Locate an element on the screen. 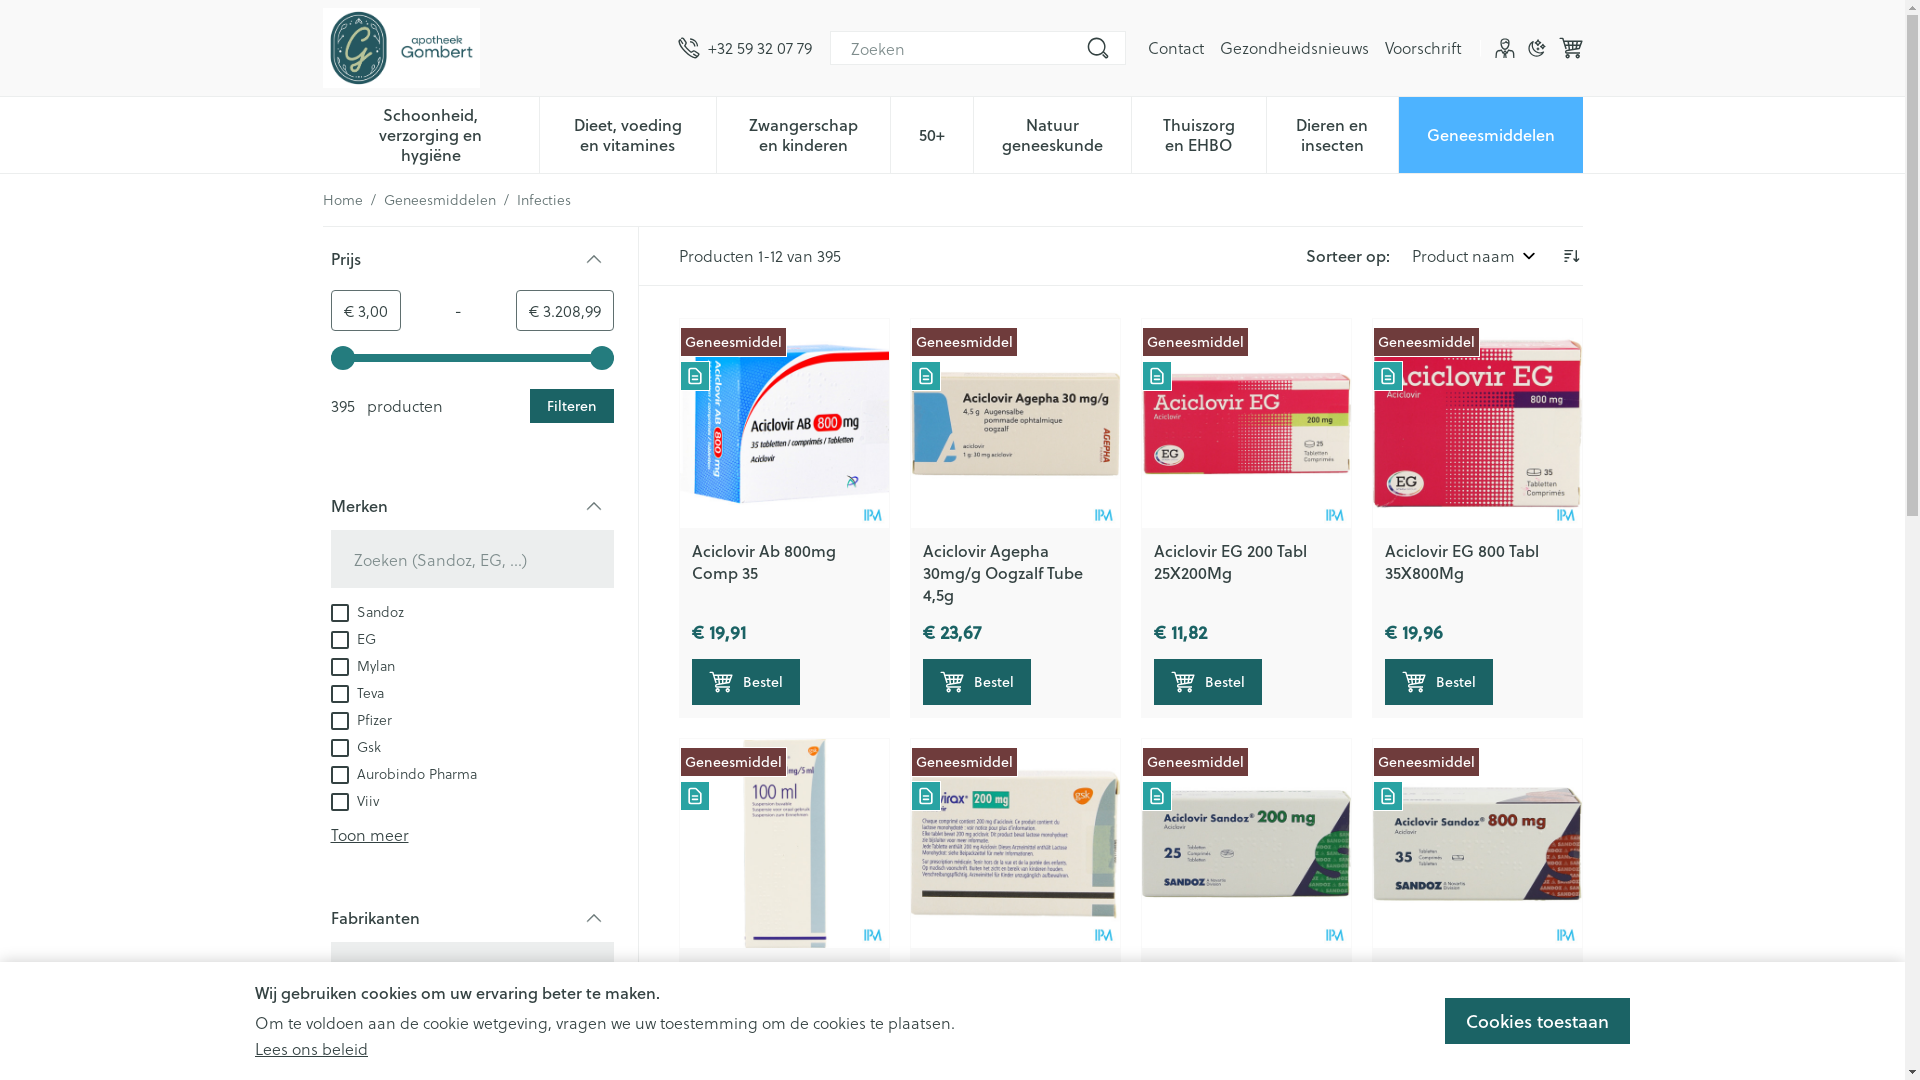 This screenshot has width=1920, height=1080. Aciclovir Sandoz Comp 35x800mg is located at coordinates (1476, 844).